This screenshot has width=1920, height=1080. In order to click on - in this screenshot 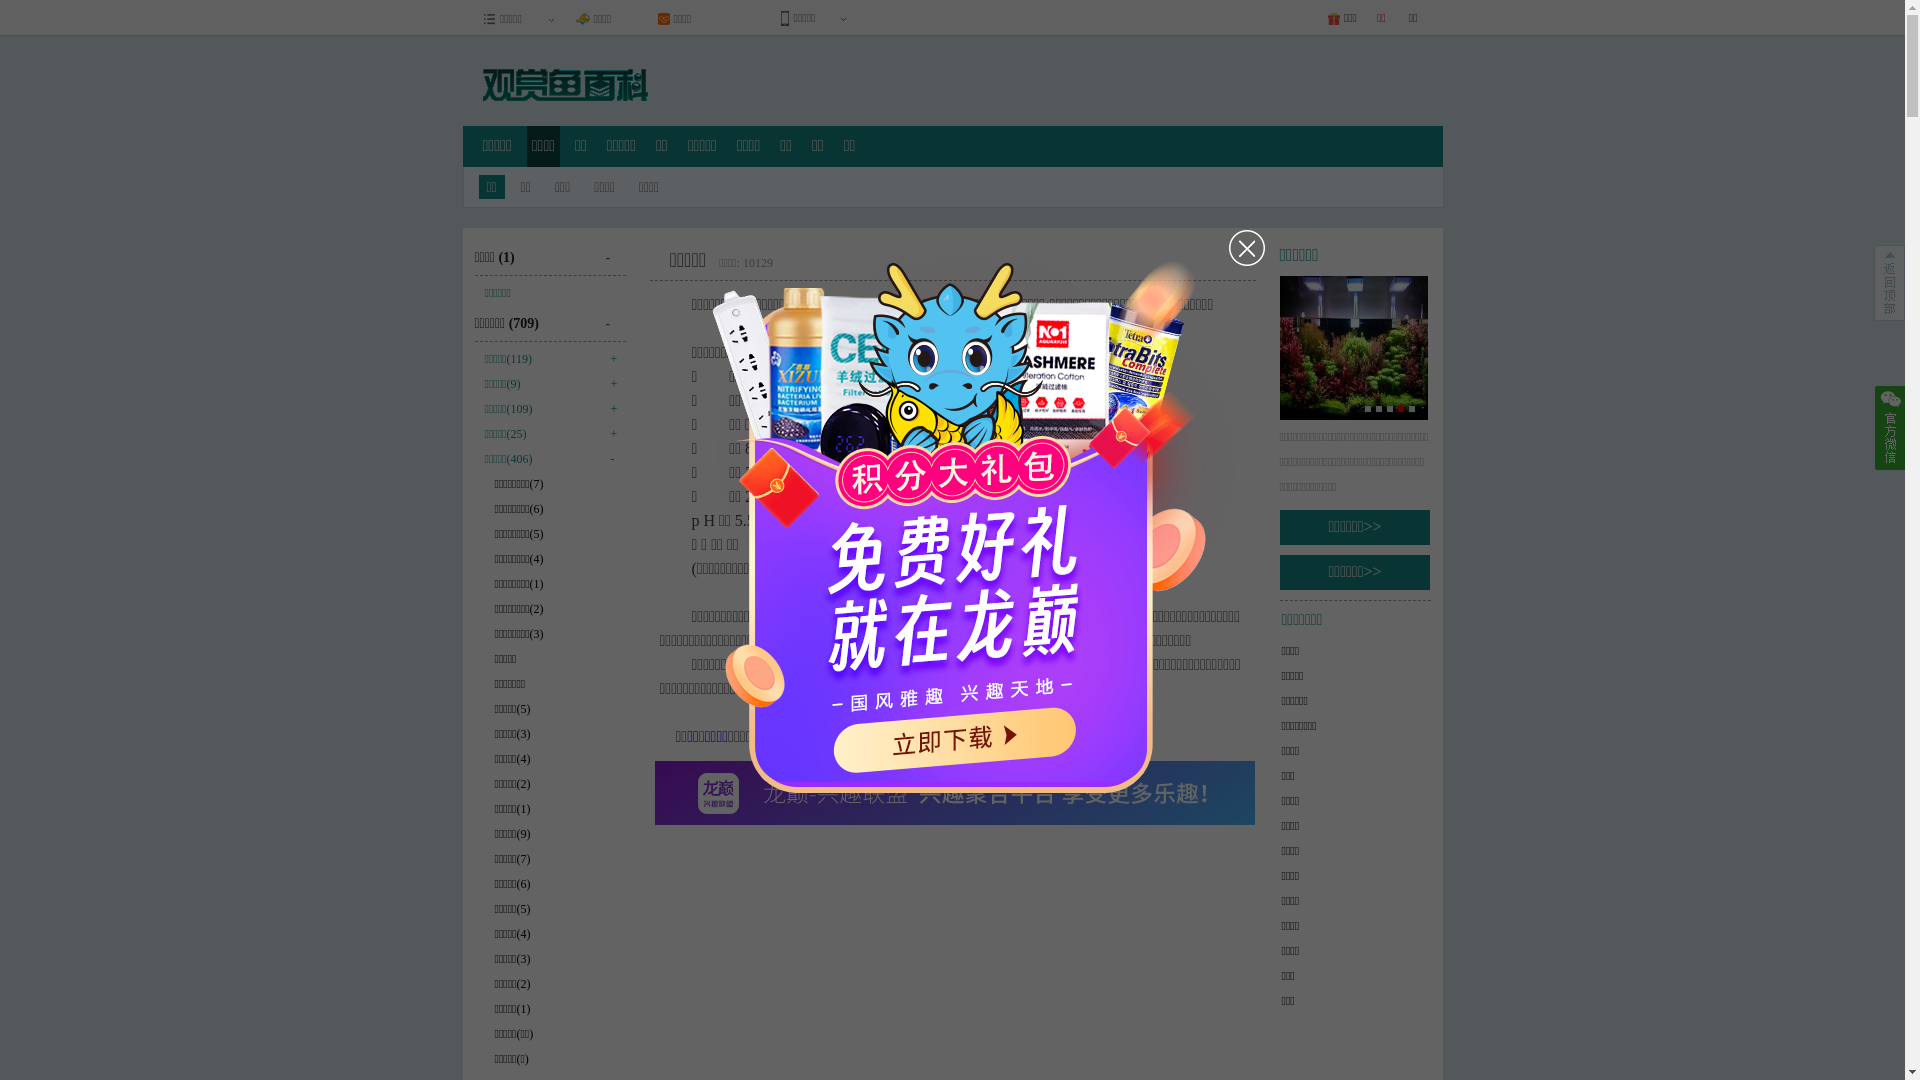, I will do `click(610, 456)`.